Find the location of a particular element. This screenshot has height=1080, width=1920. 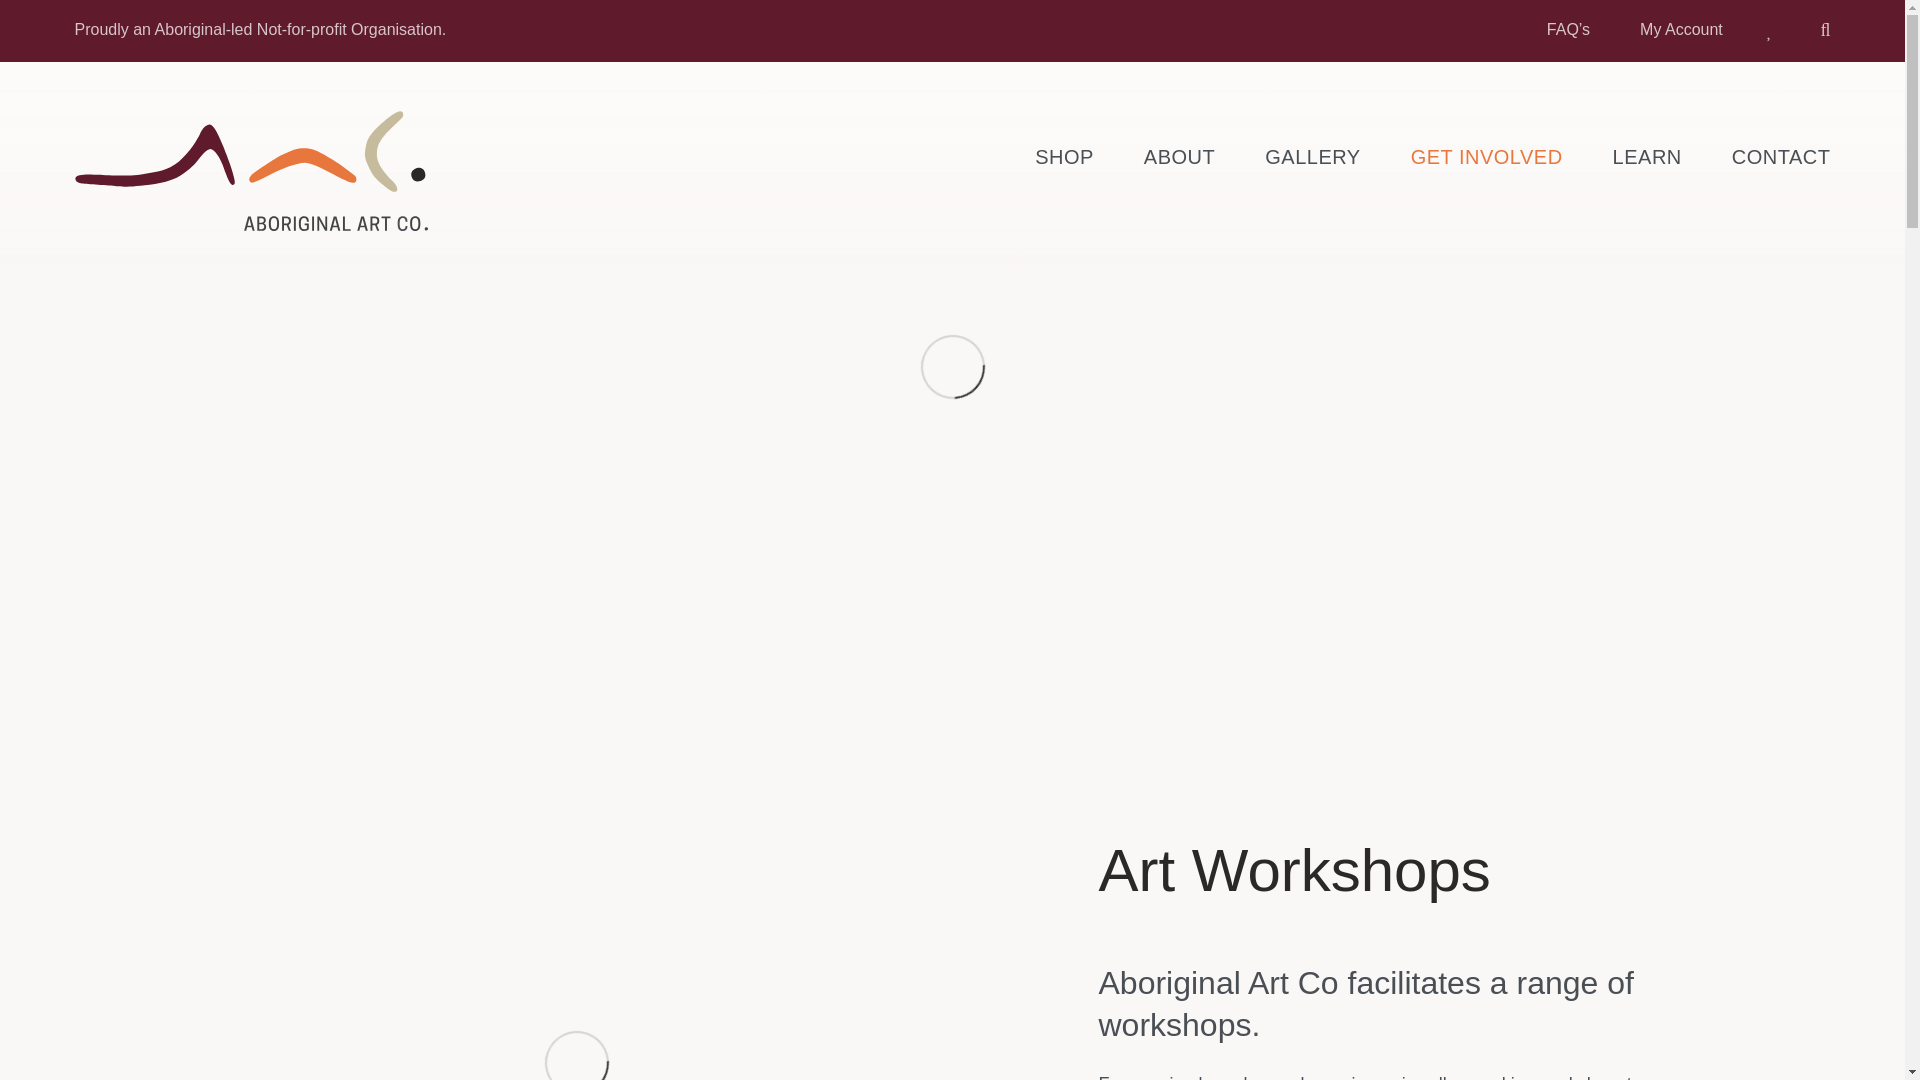

GALLERY is located at coordinates (1312, 157).